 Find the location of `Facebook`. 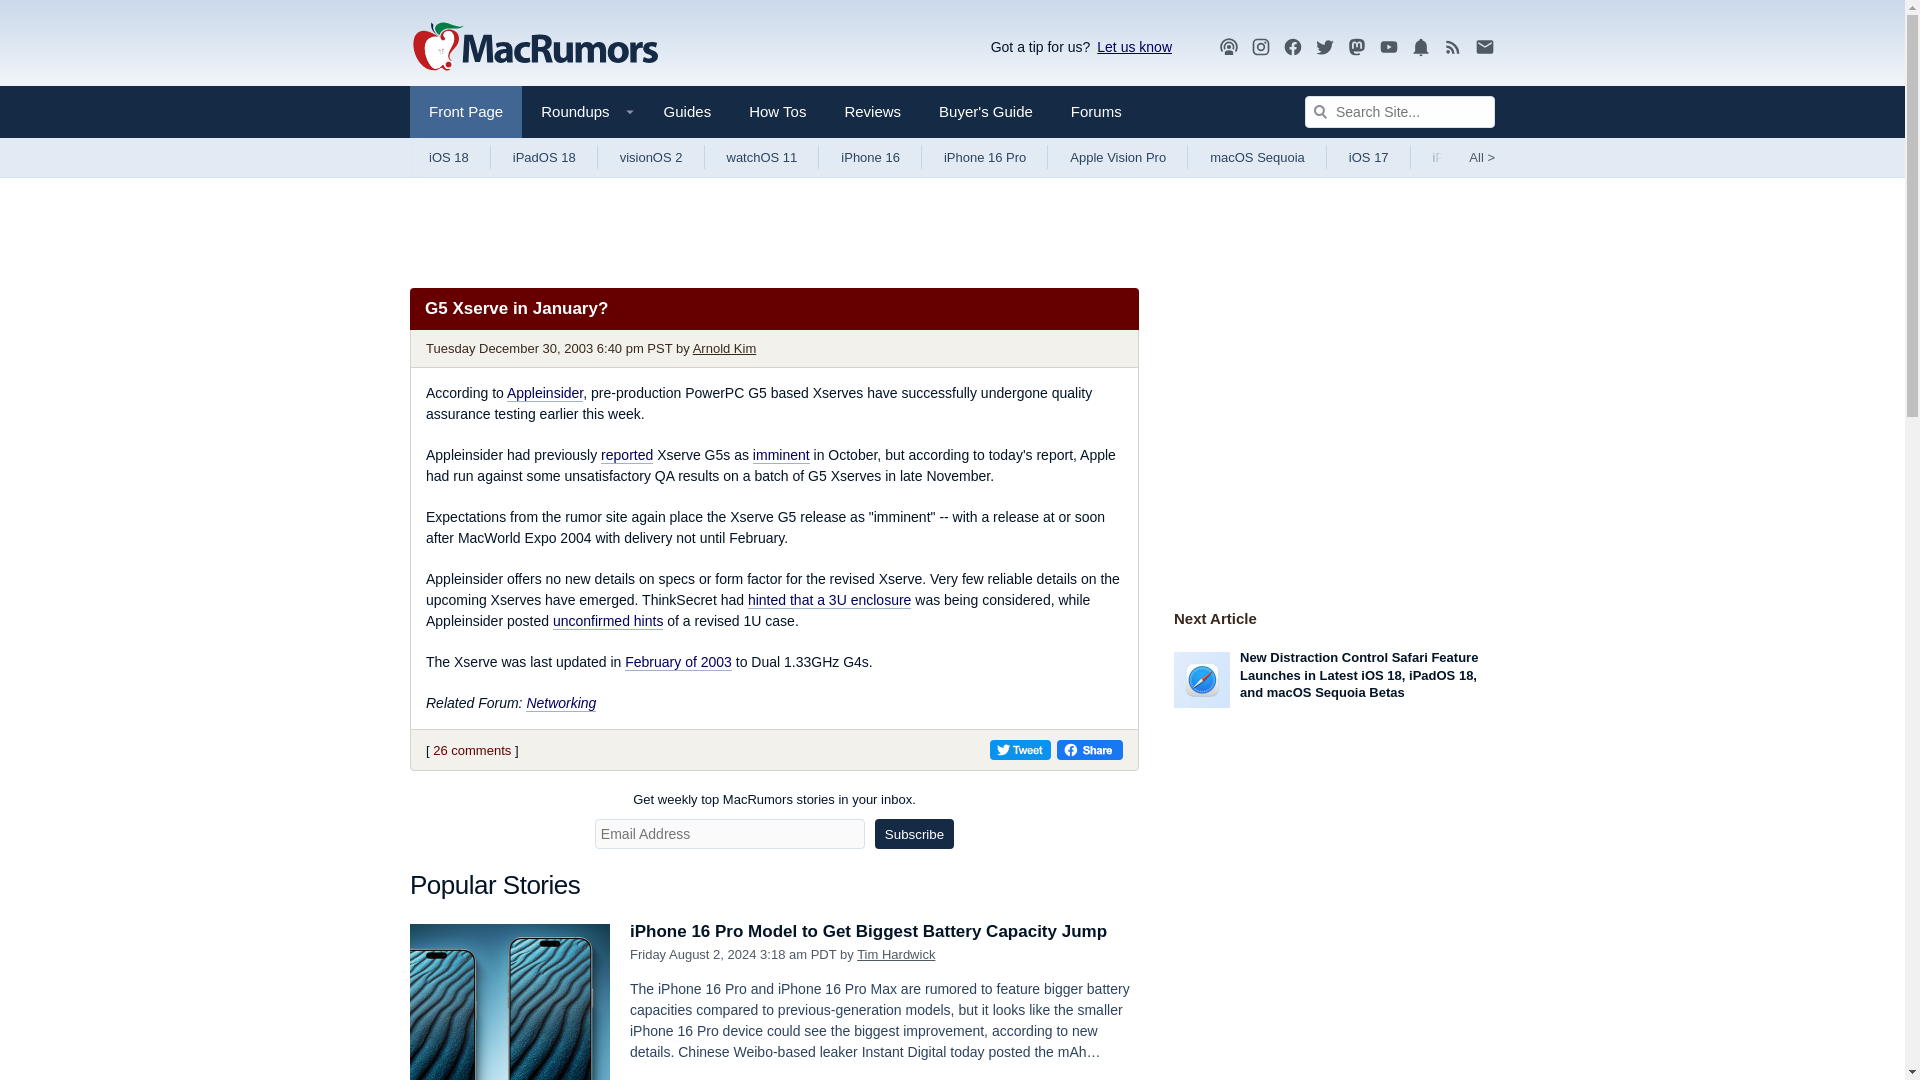

Facebook is located at coordinates (1292, 47).